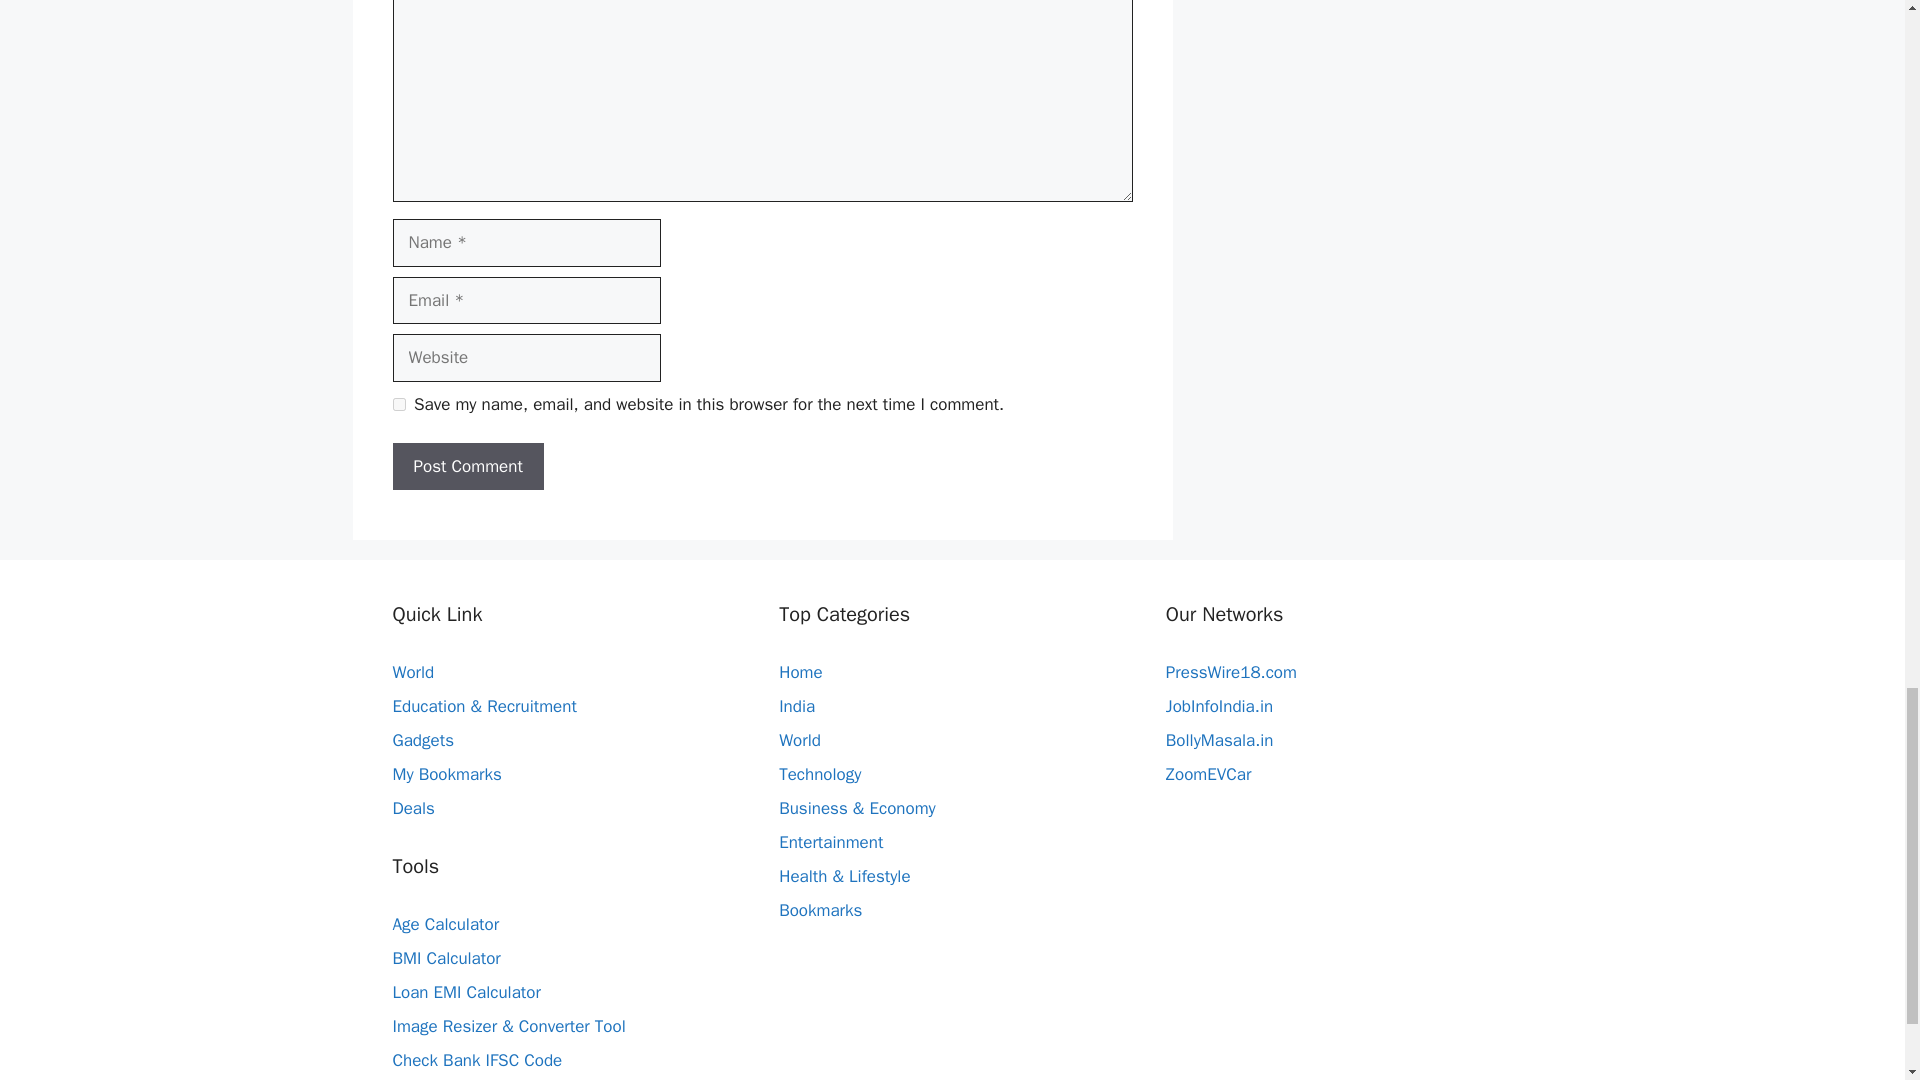 This screenshot has width=1920, height=1080. What do you see at coordinates (446, 774) in the screenshot?
I see `My Bookmarks` at bounding box center [446, 774].